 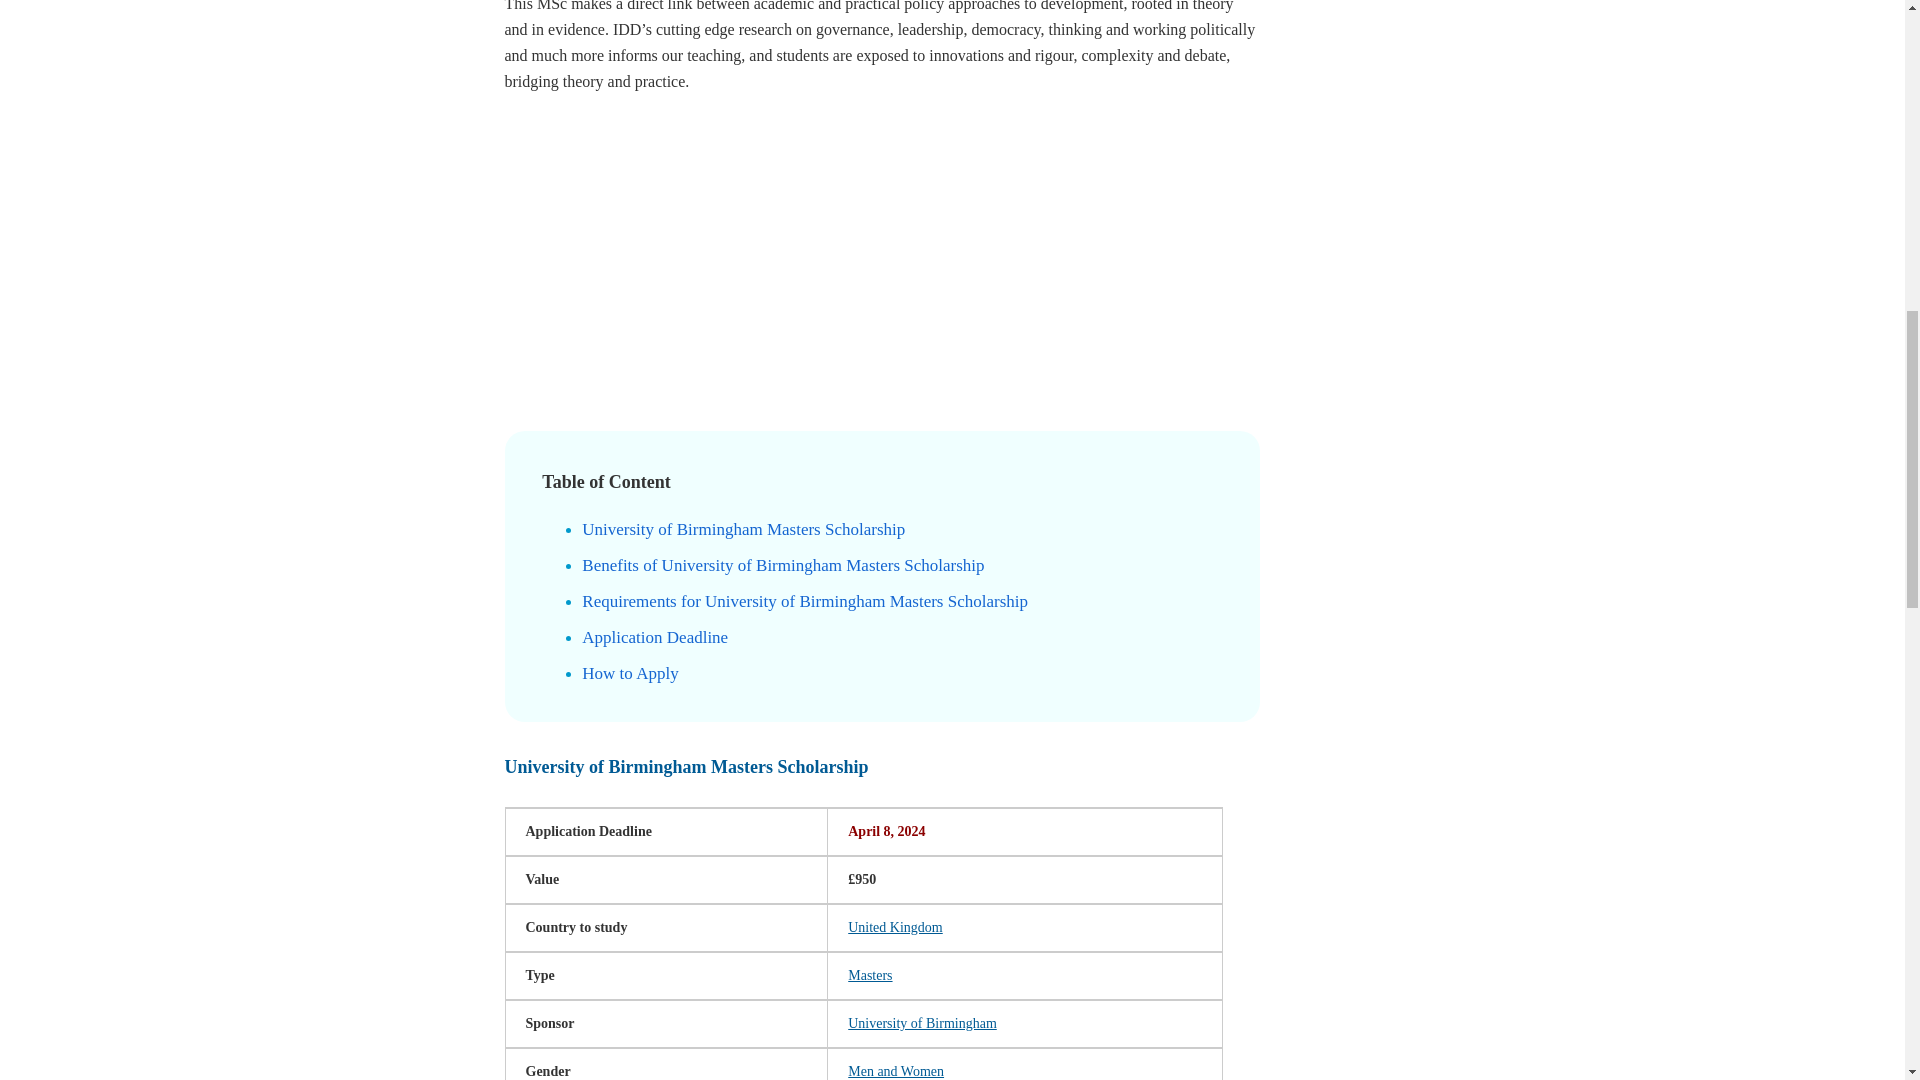 I want to click on Application Deadline, so click(x=654, y=636).